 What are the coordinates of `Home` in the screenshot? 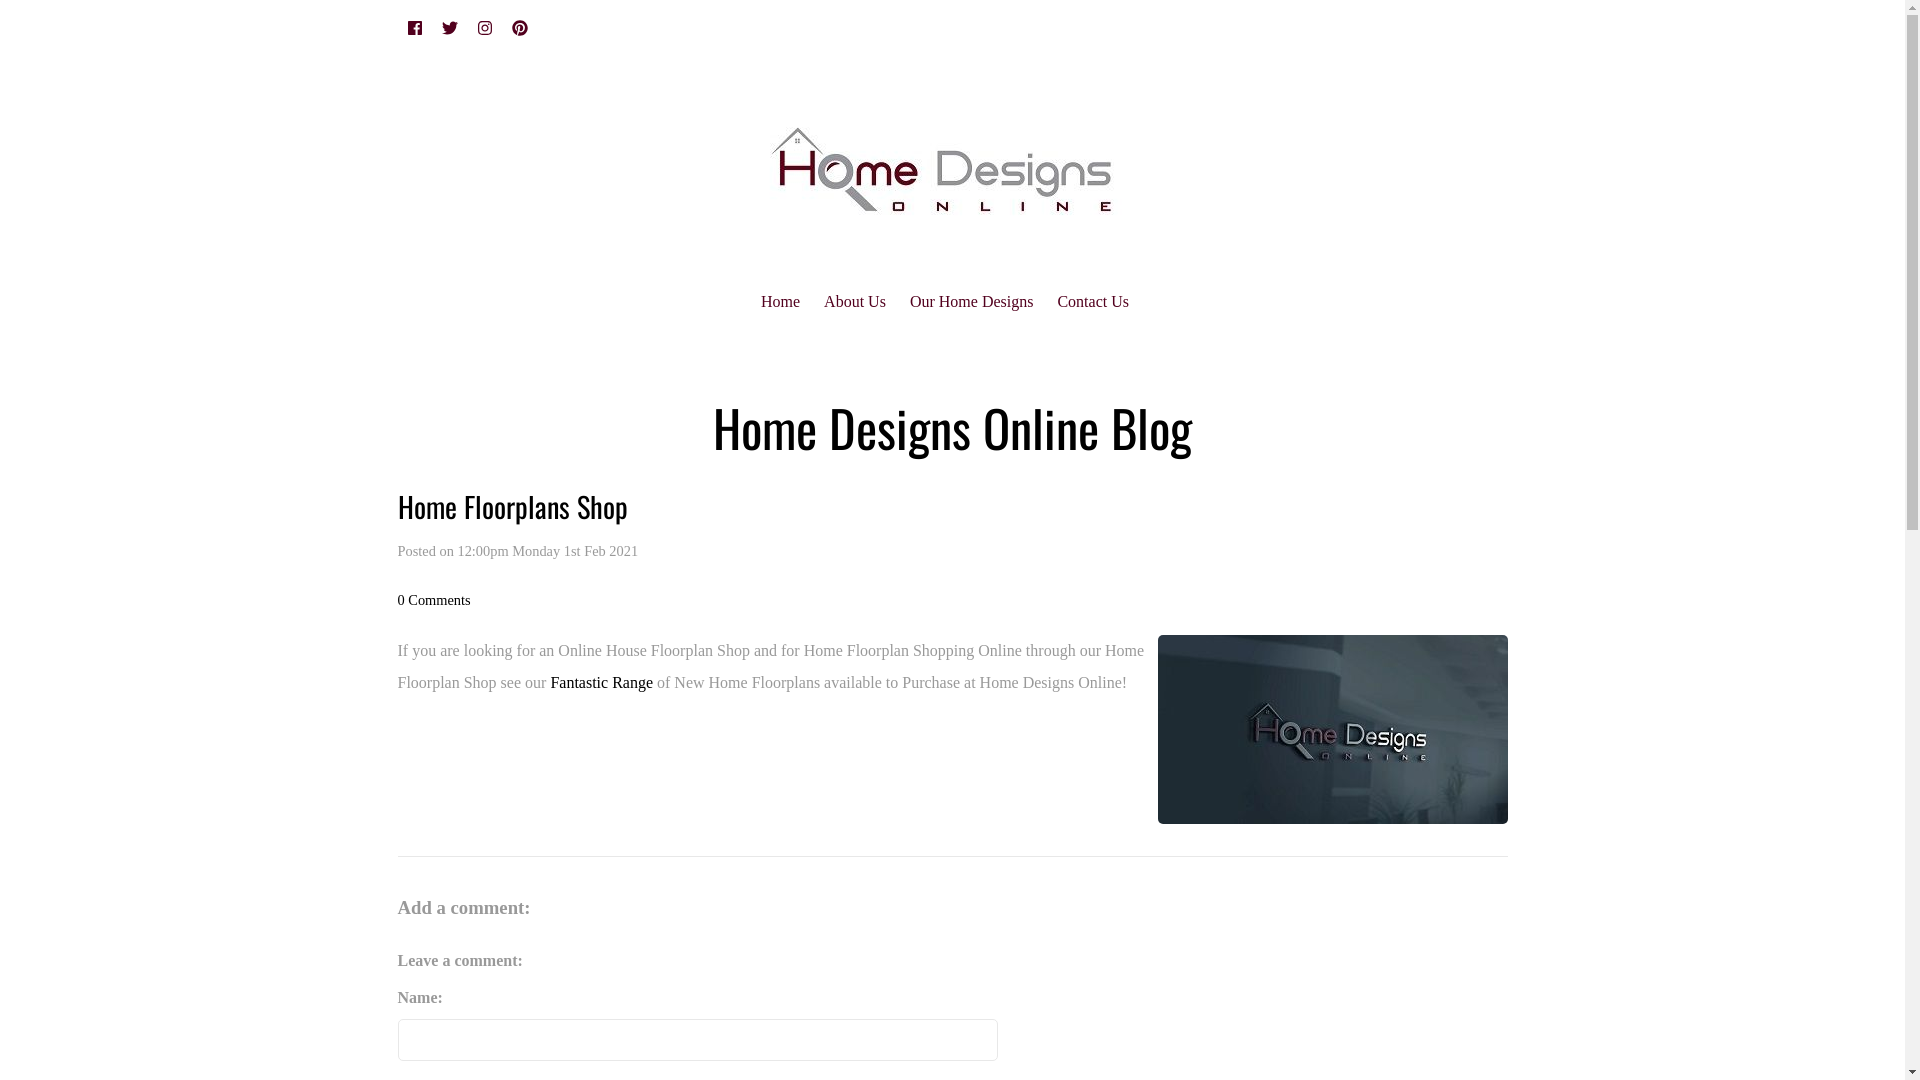 It's located at (780, 302).